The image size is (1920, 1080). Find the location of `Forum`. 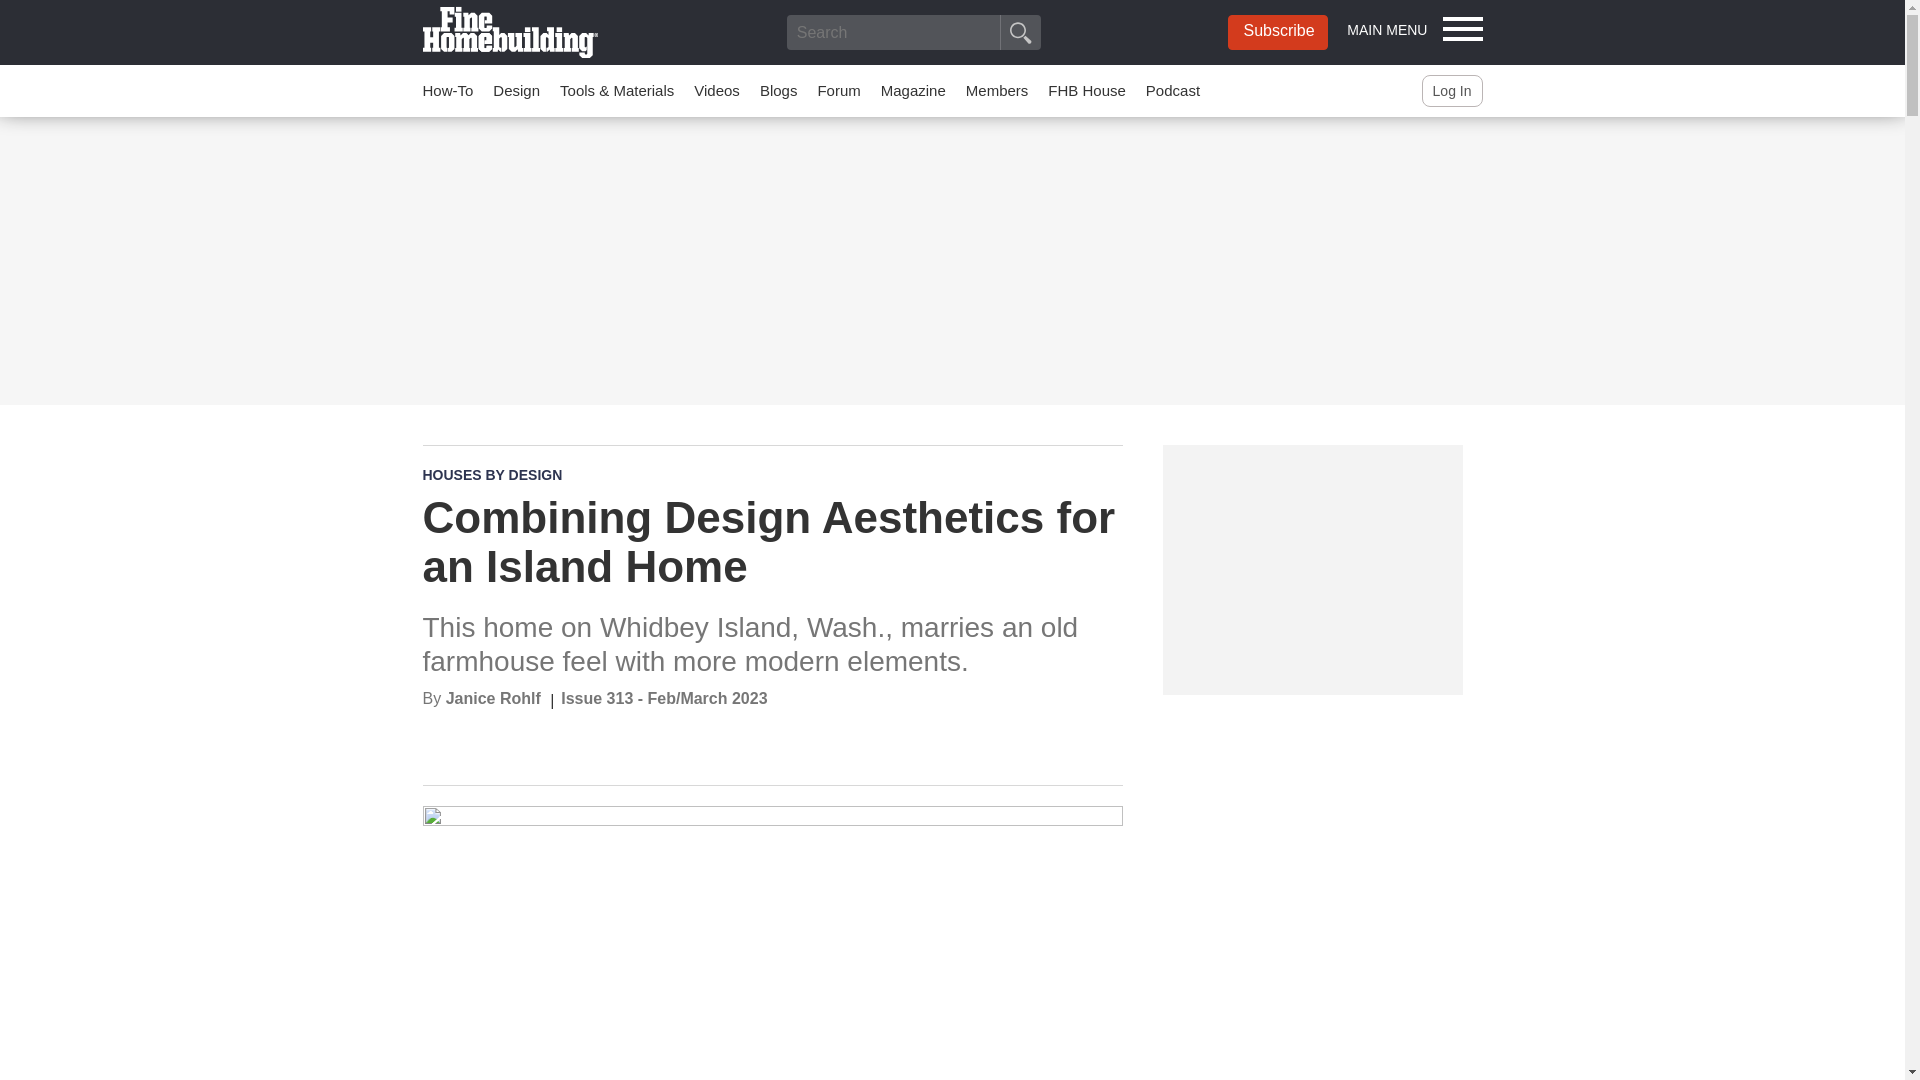

Forum is located at coordinates (838, 90).